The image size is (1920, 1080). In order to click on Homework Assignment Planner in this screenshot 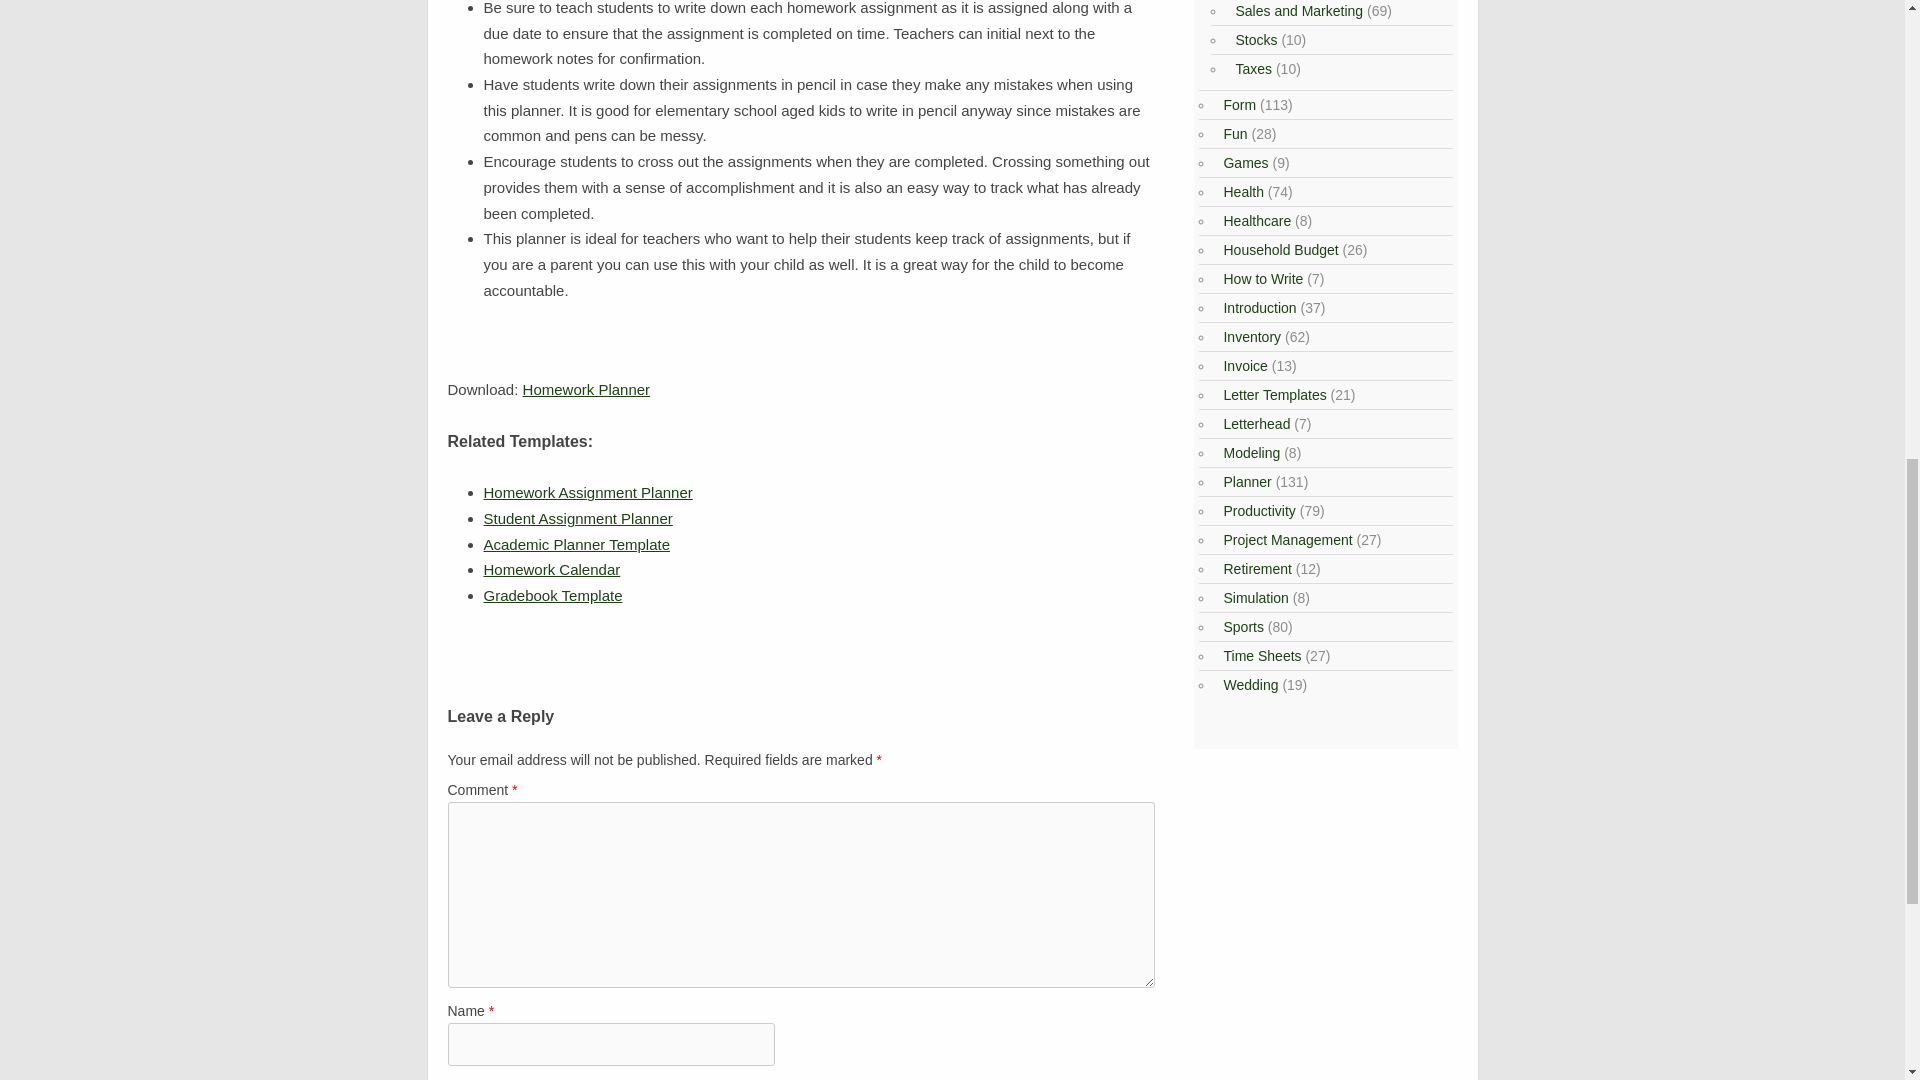, I will do `click(588, 492)`.